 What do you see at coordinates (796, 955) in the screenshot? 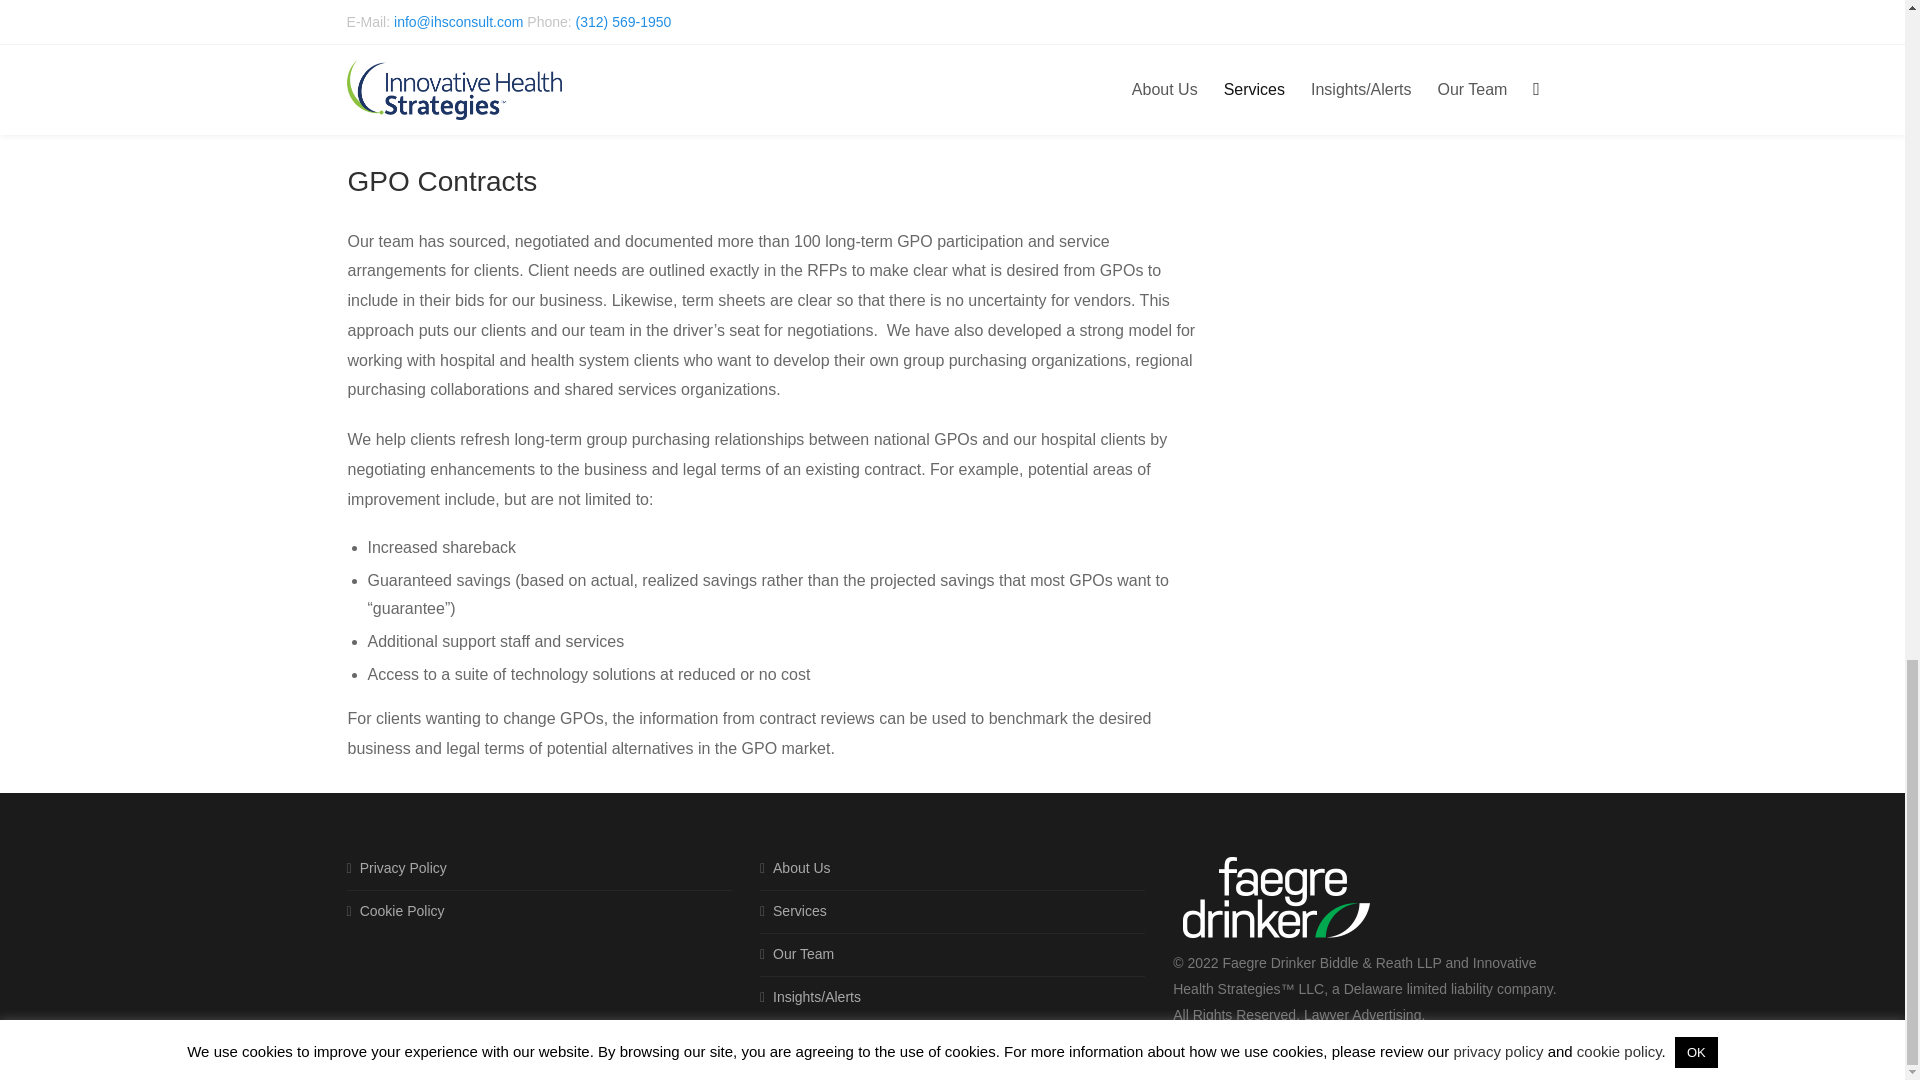
I see `Our Team` at bounding box center [796, 955].